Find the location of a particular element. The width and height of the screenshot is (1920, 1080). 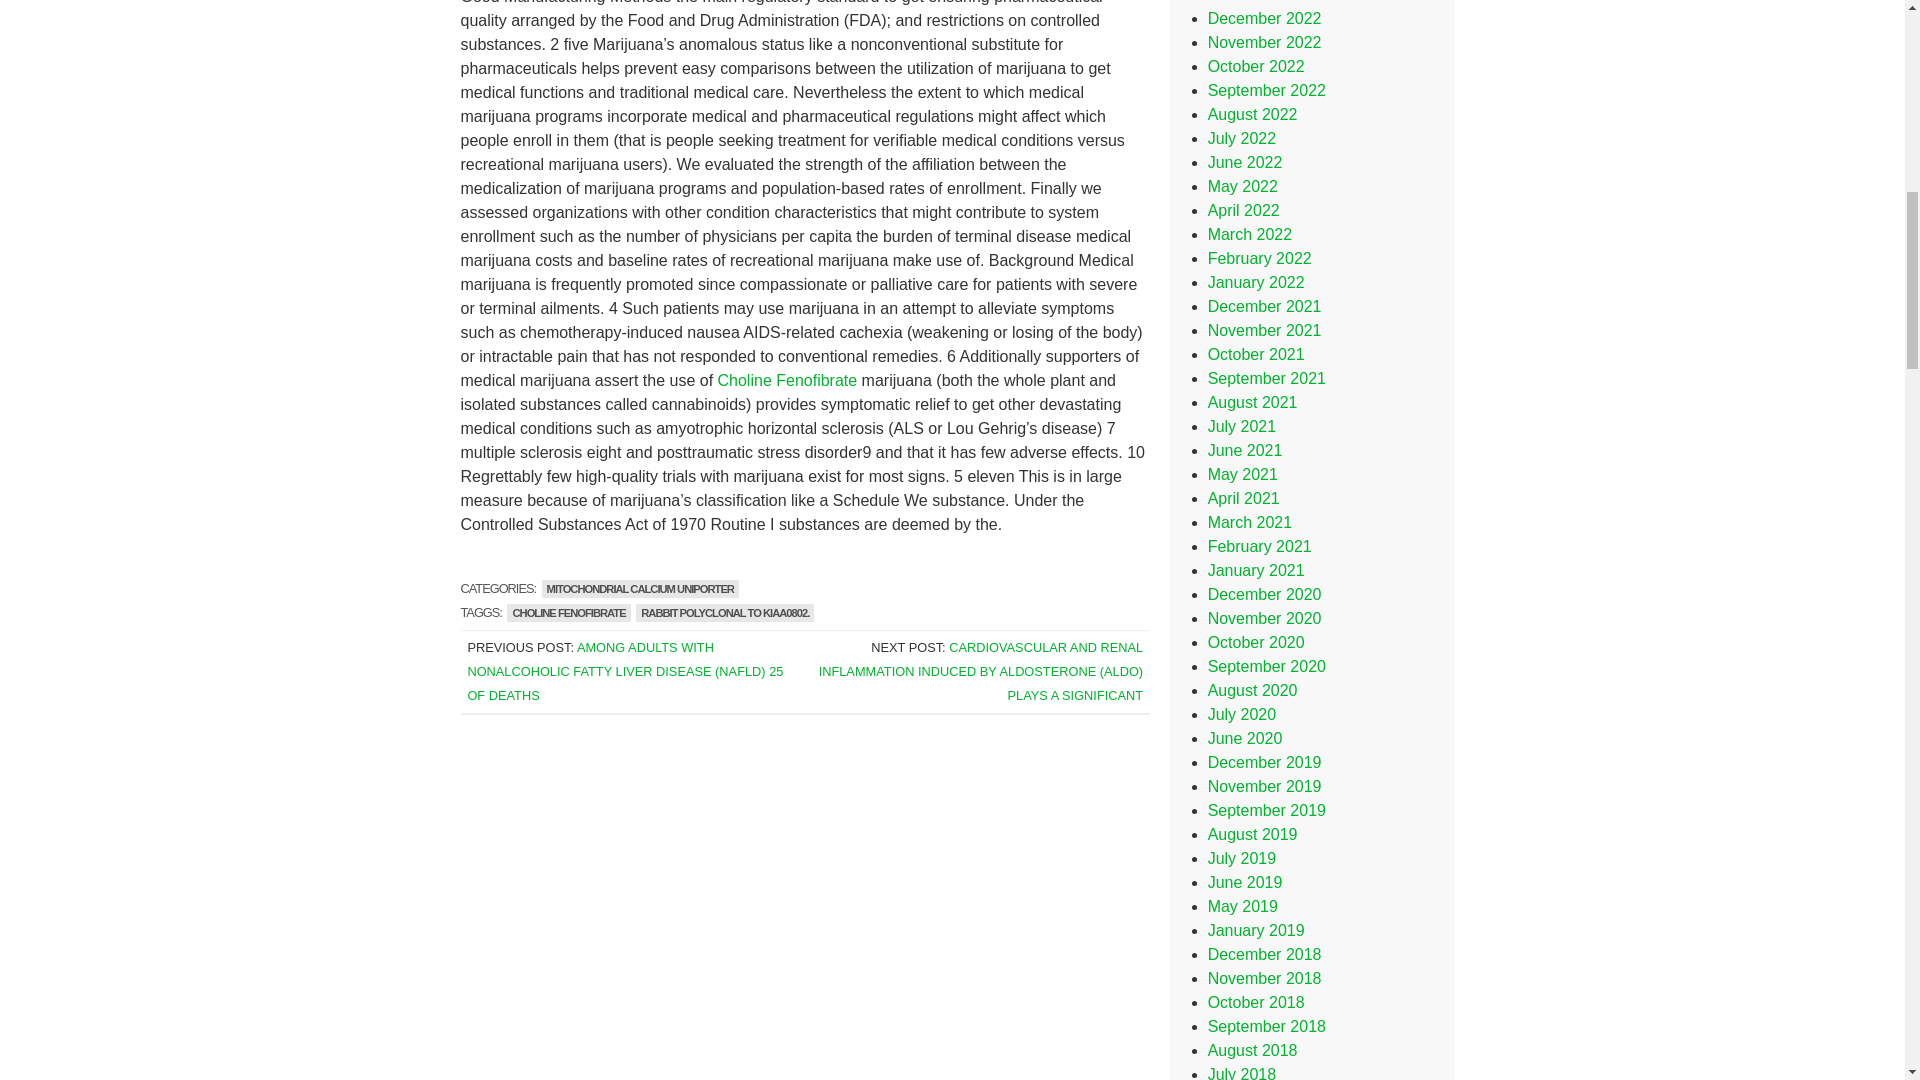

August 2021 is located at coordinates (1252, 402).